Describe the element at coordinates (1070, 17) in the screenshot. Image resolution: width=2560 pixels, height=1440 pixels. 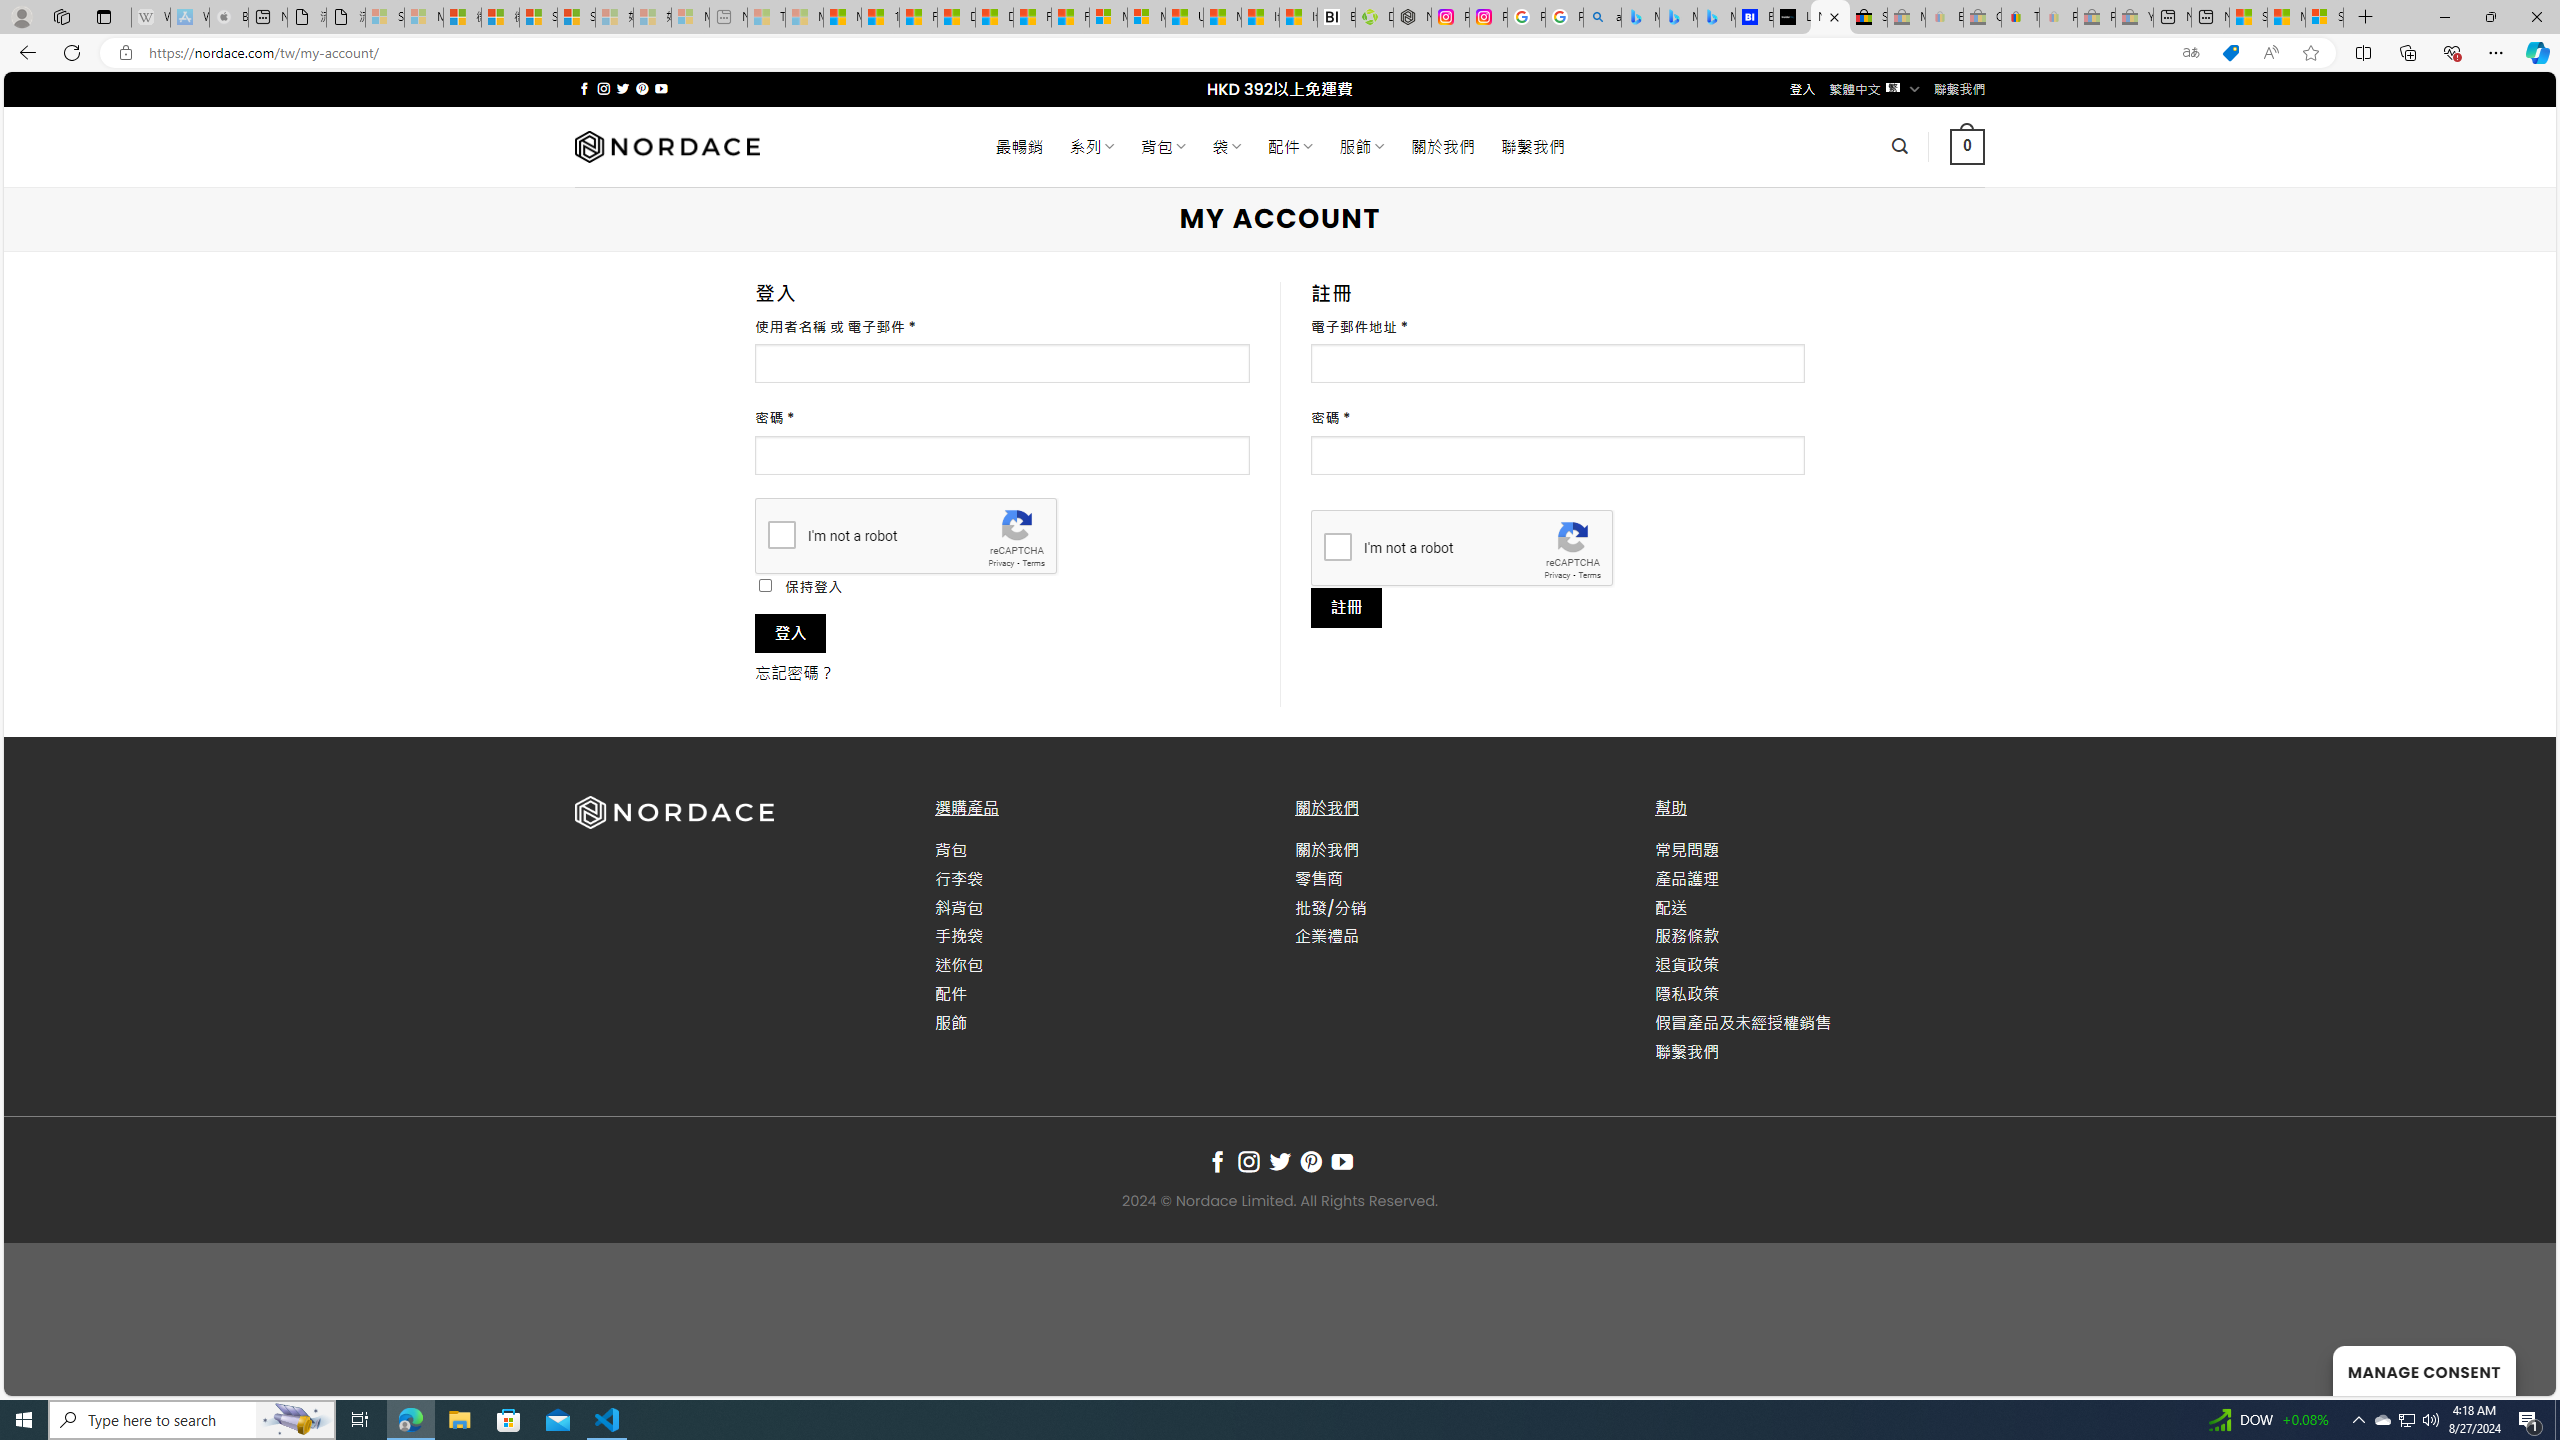
I see `Foo BAR | Trusted Community Engagement and Contributions` at that location.